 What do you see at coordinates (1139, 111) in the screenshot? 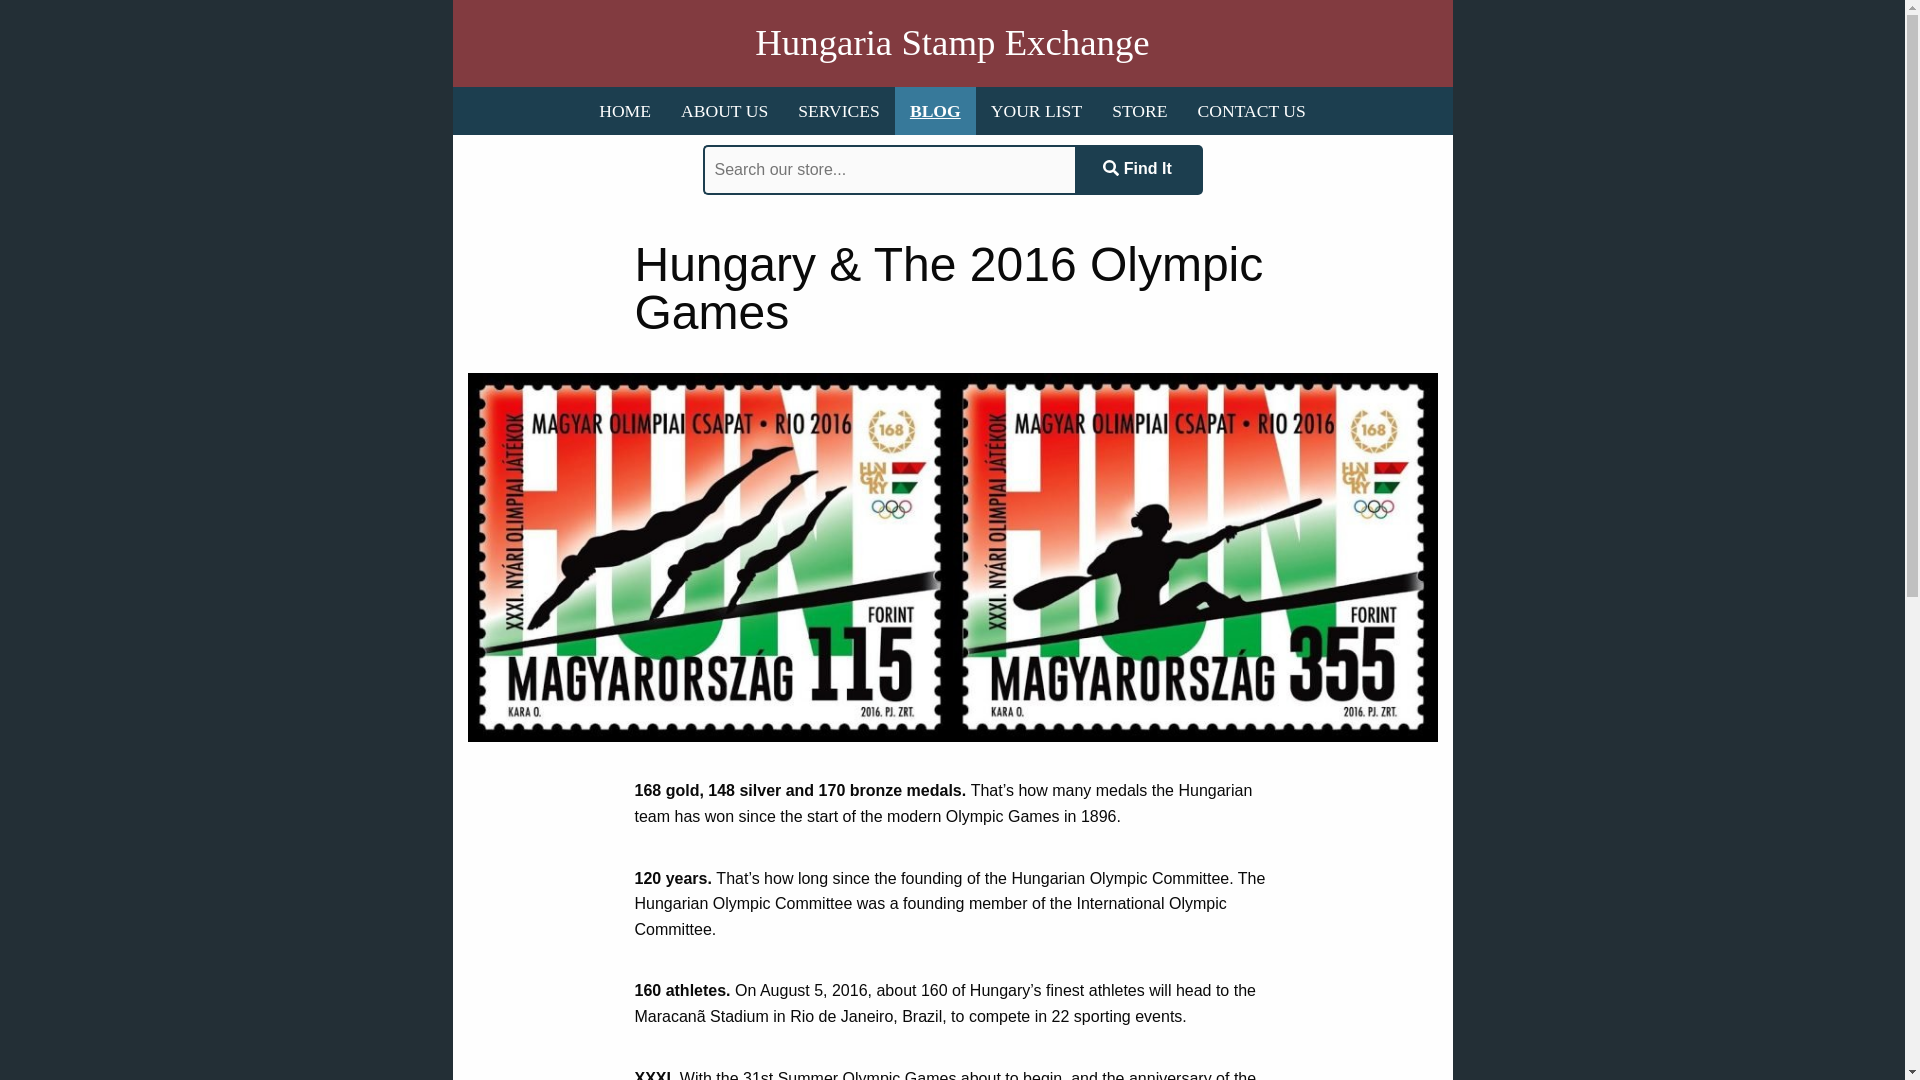
I see `STORE` at bounding box center [1139, 111].